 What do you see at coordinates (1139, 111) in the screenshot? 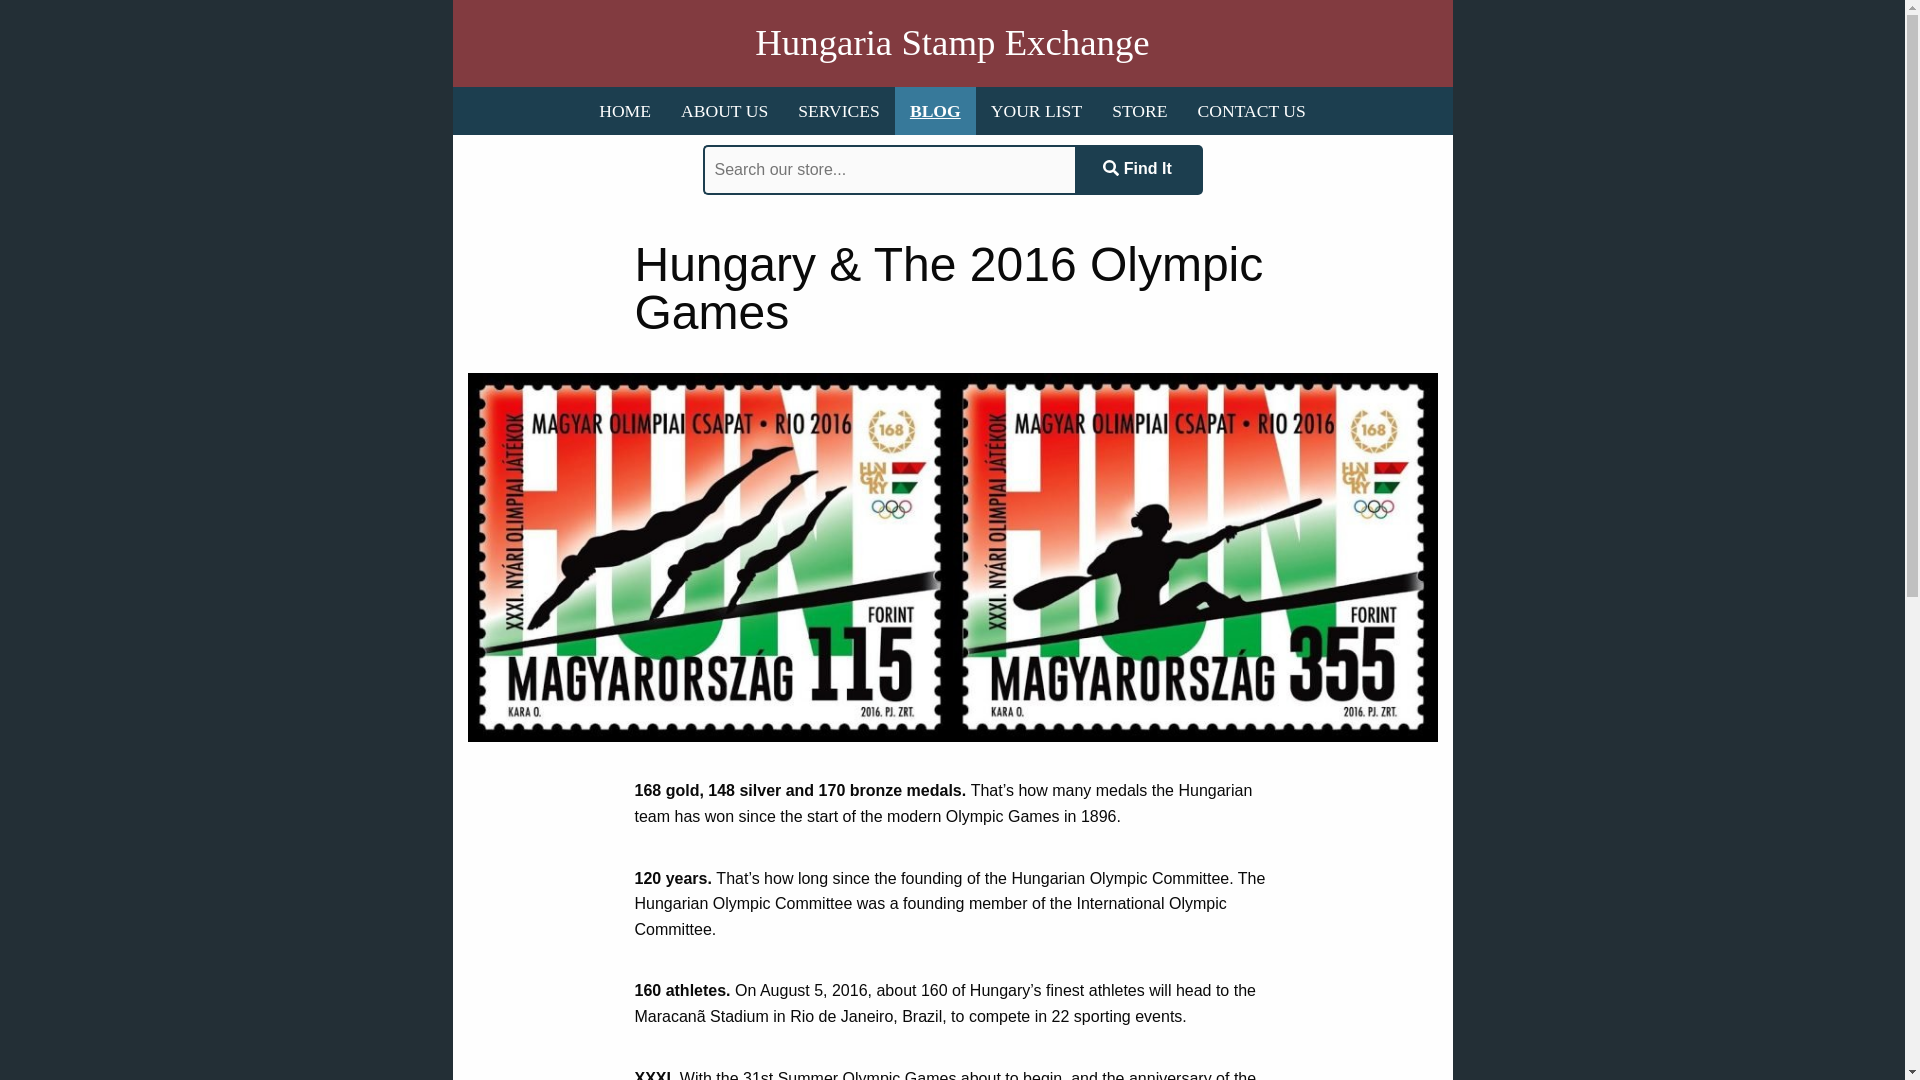
I see `STORE` at bounding box center [1139, 111].